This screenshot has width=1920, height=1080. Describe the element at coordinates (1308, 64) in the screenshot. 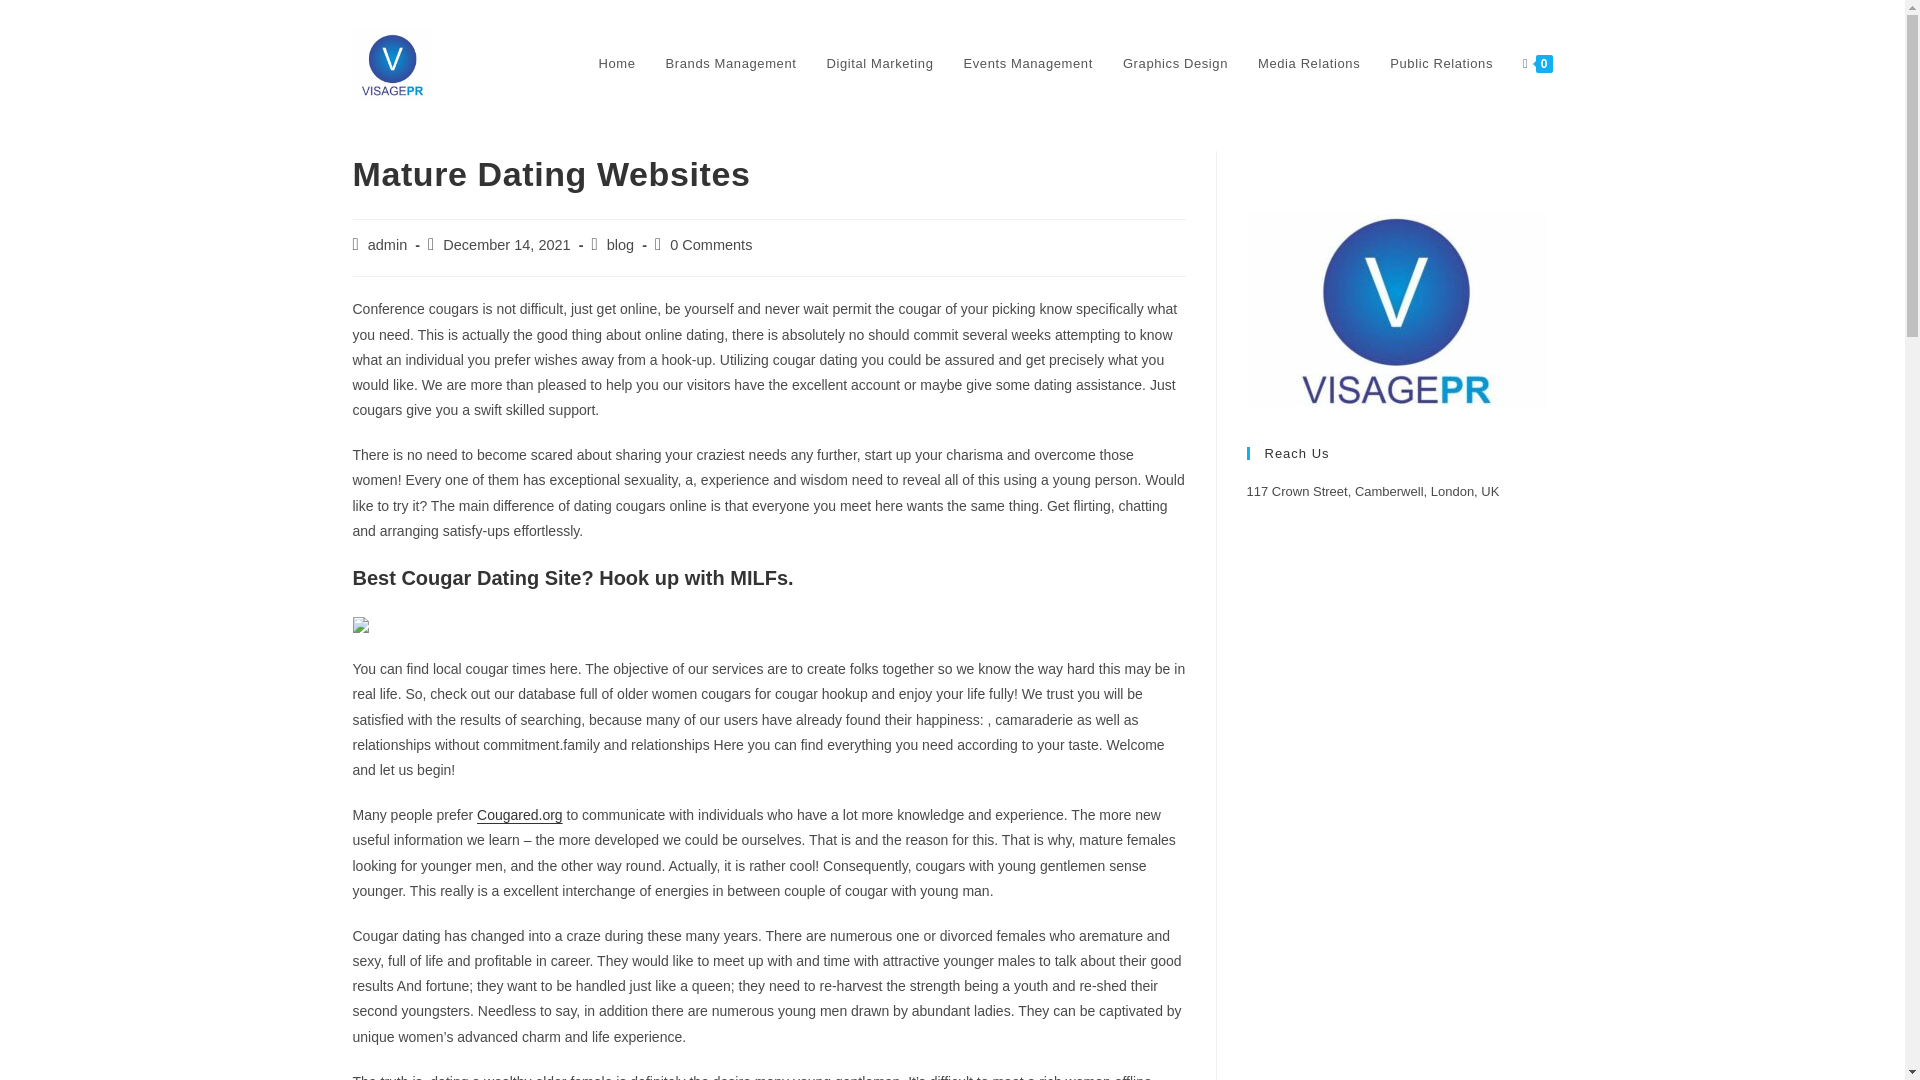

I see `Media Relations` at that location.